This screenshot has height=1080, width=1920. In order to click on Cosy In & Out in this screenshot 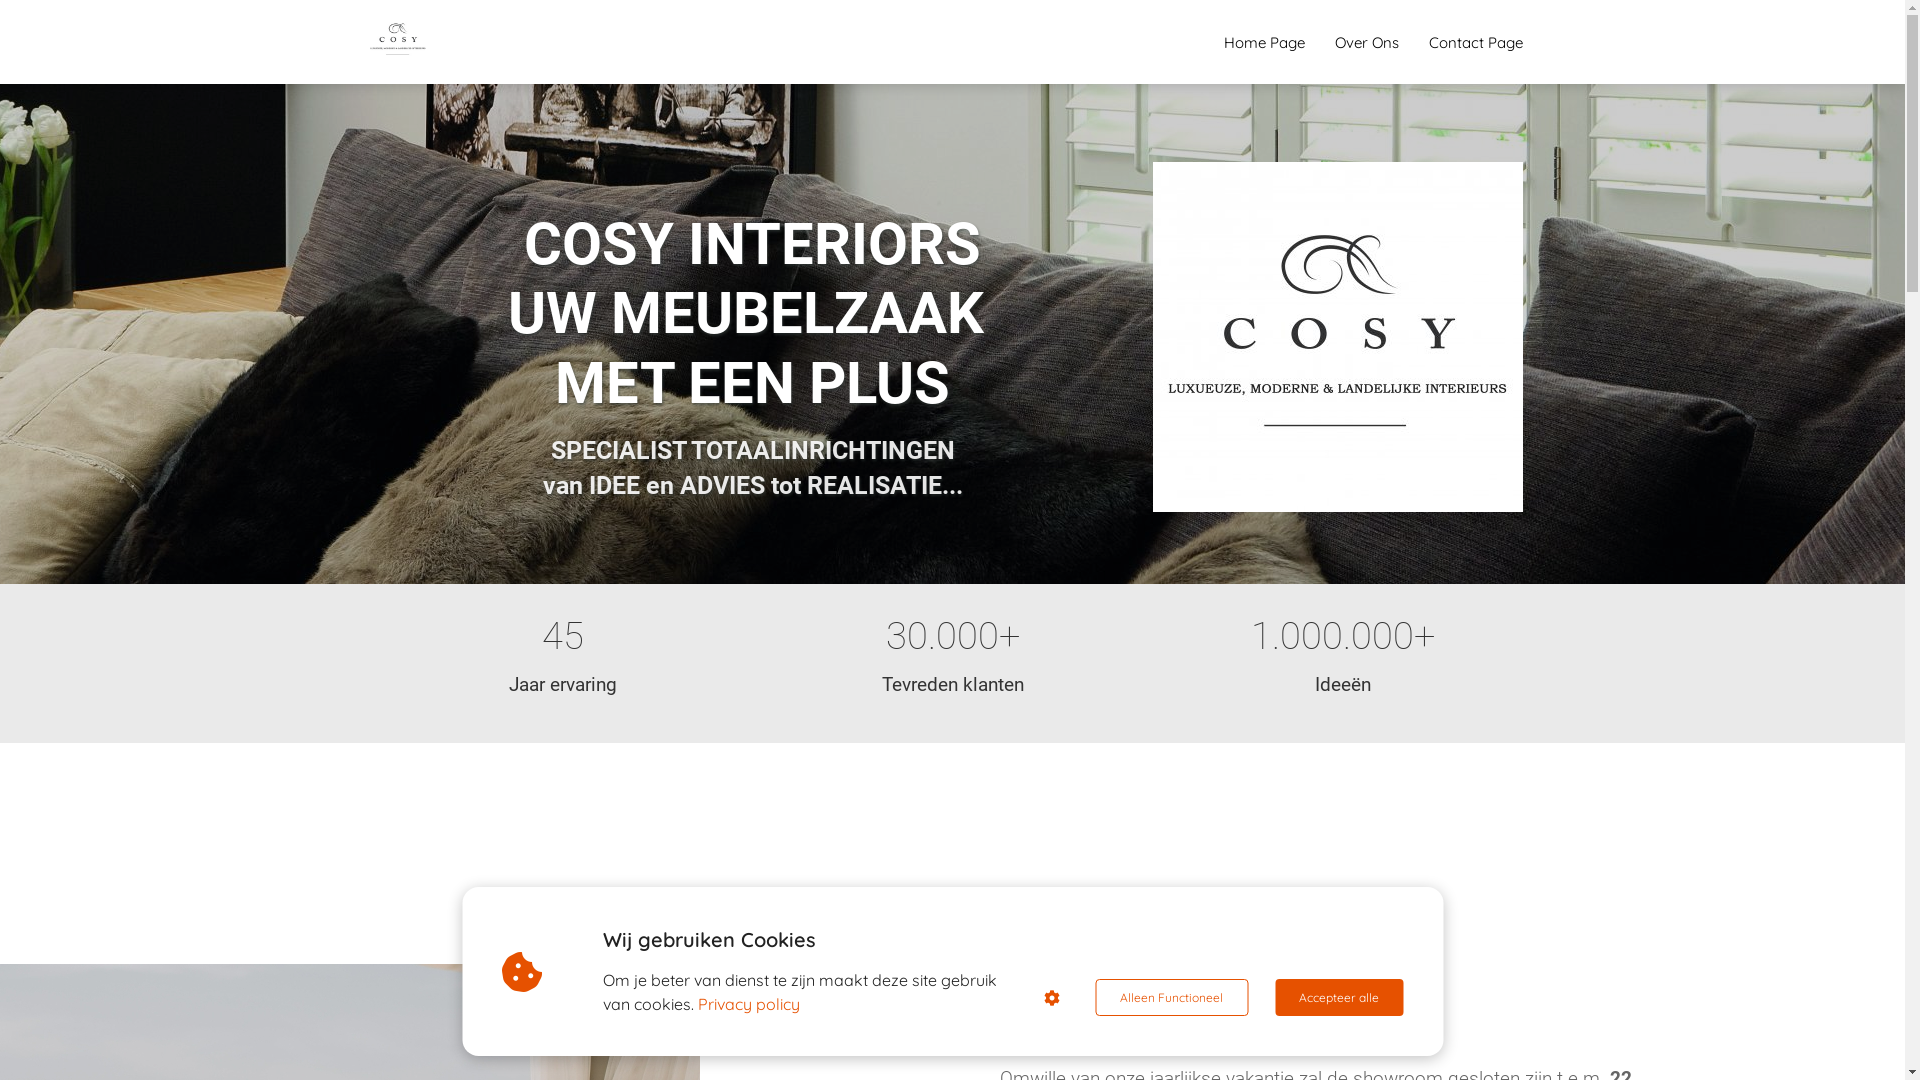, I will do `click(1337, 337)`.